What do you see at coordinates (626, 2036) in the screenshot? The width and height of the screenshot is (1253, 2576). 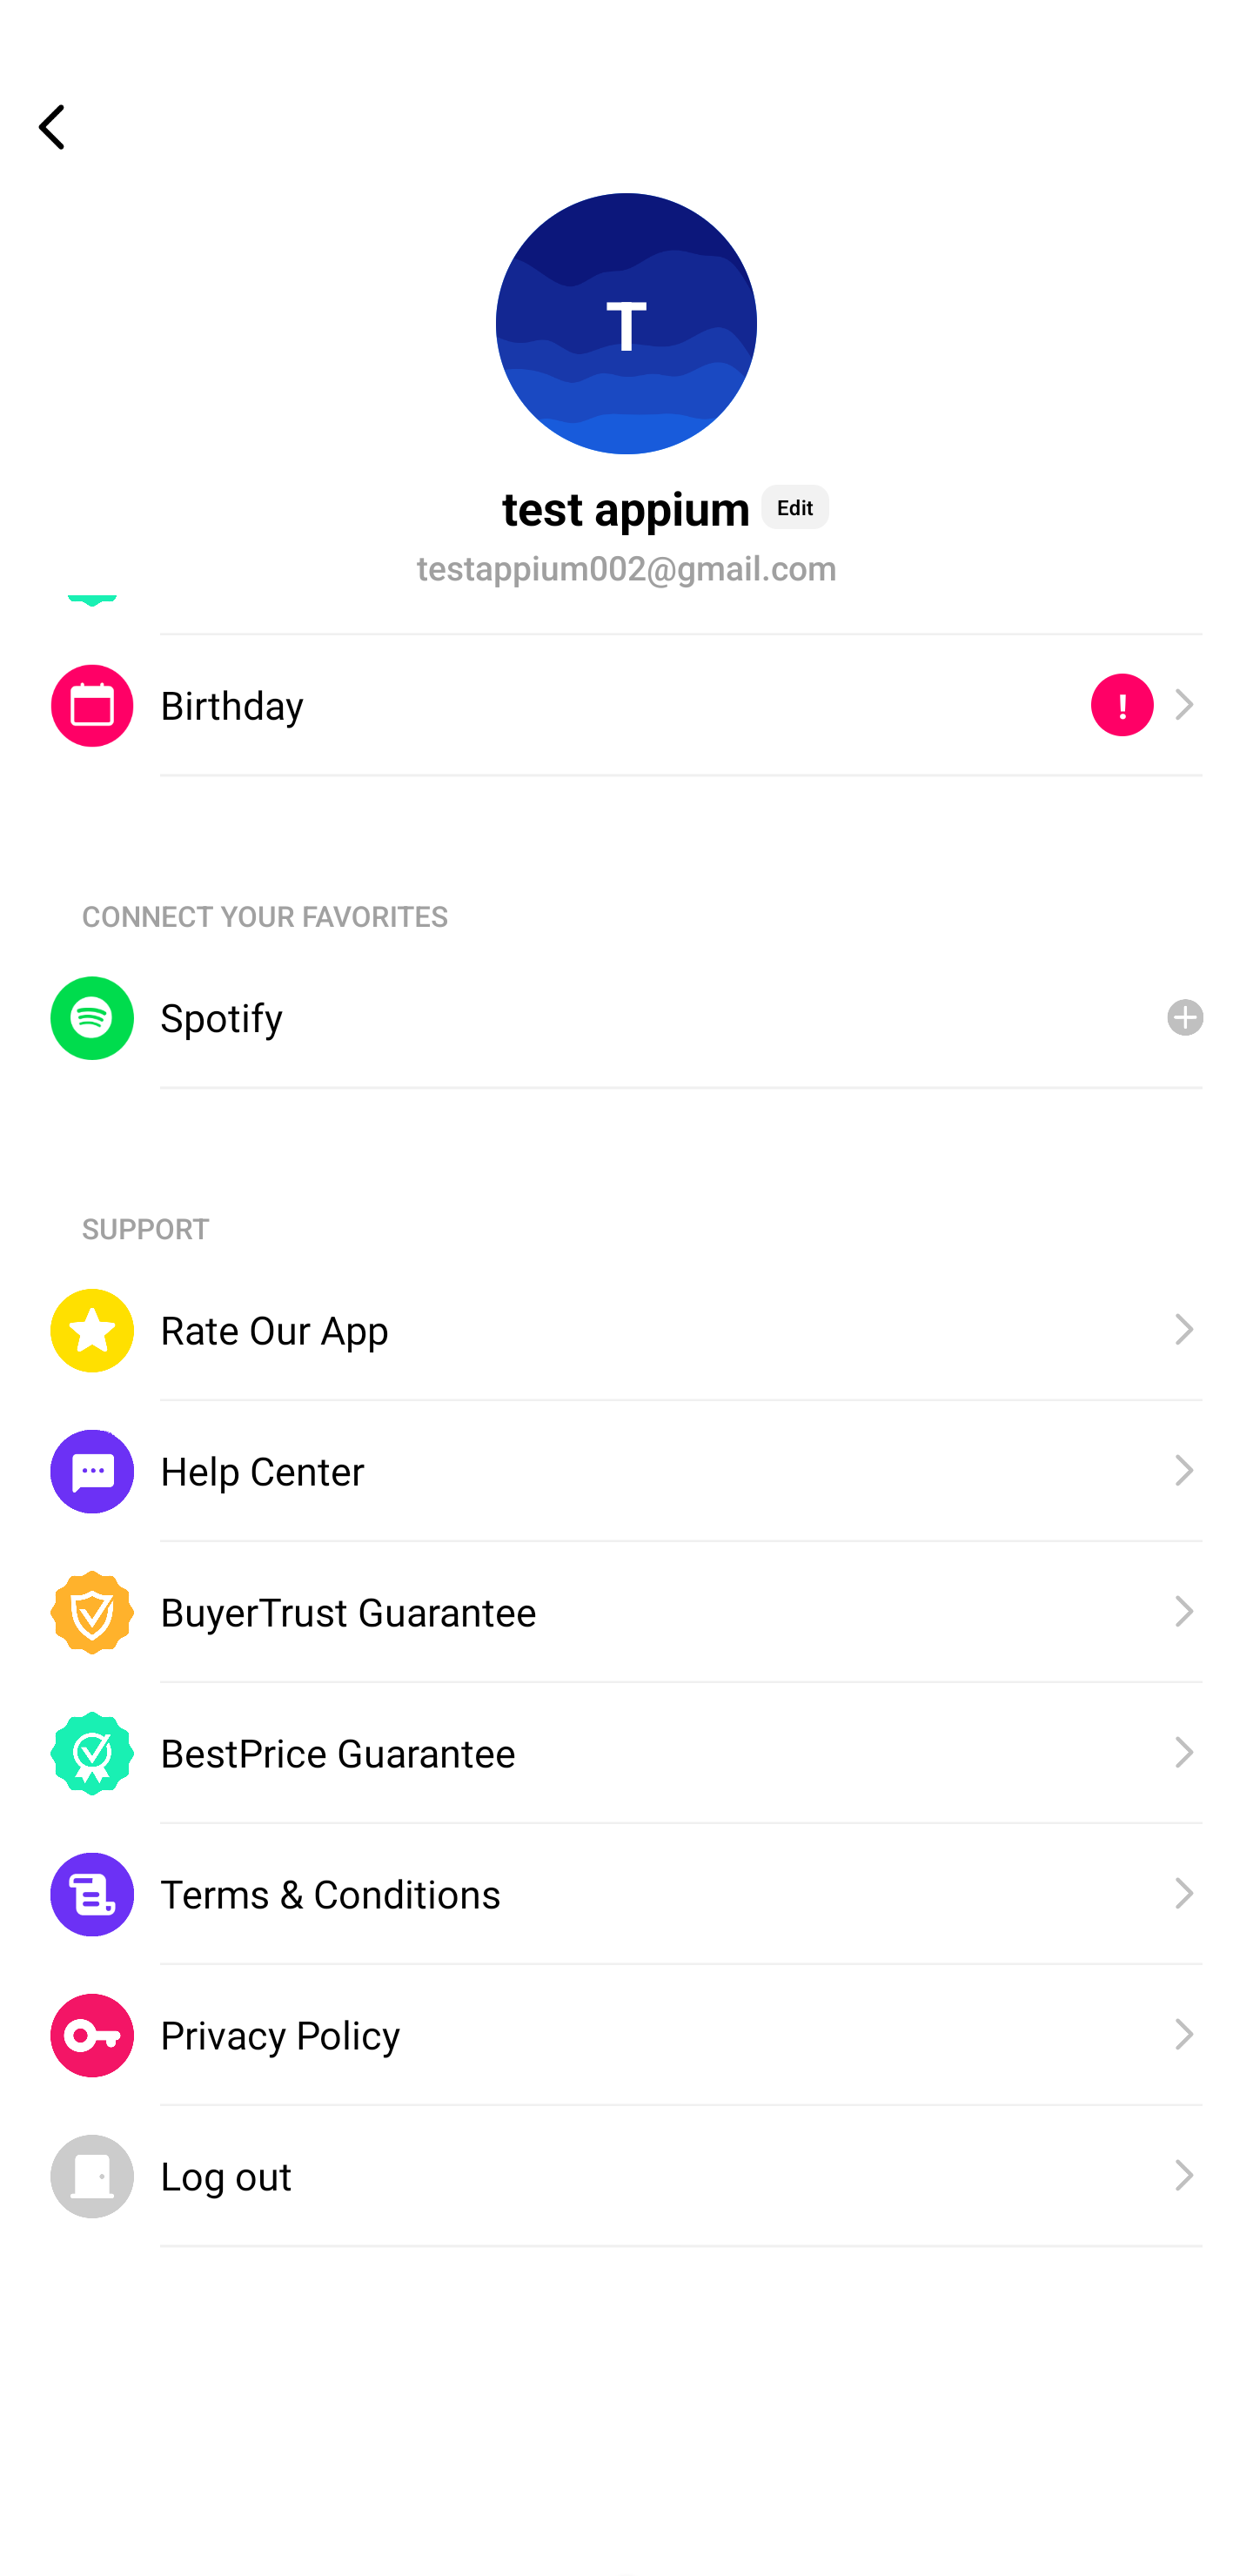 I see `Privacy Policy,    Privacy Policy   ` at bounding box center [626, 2036].